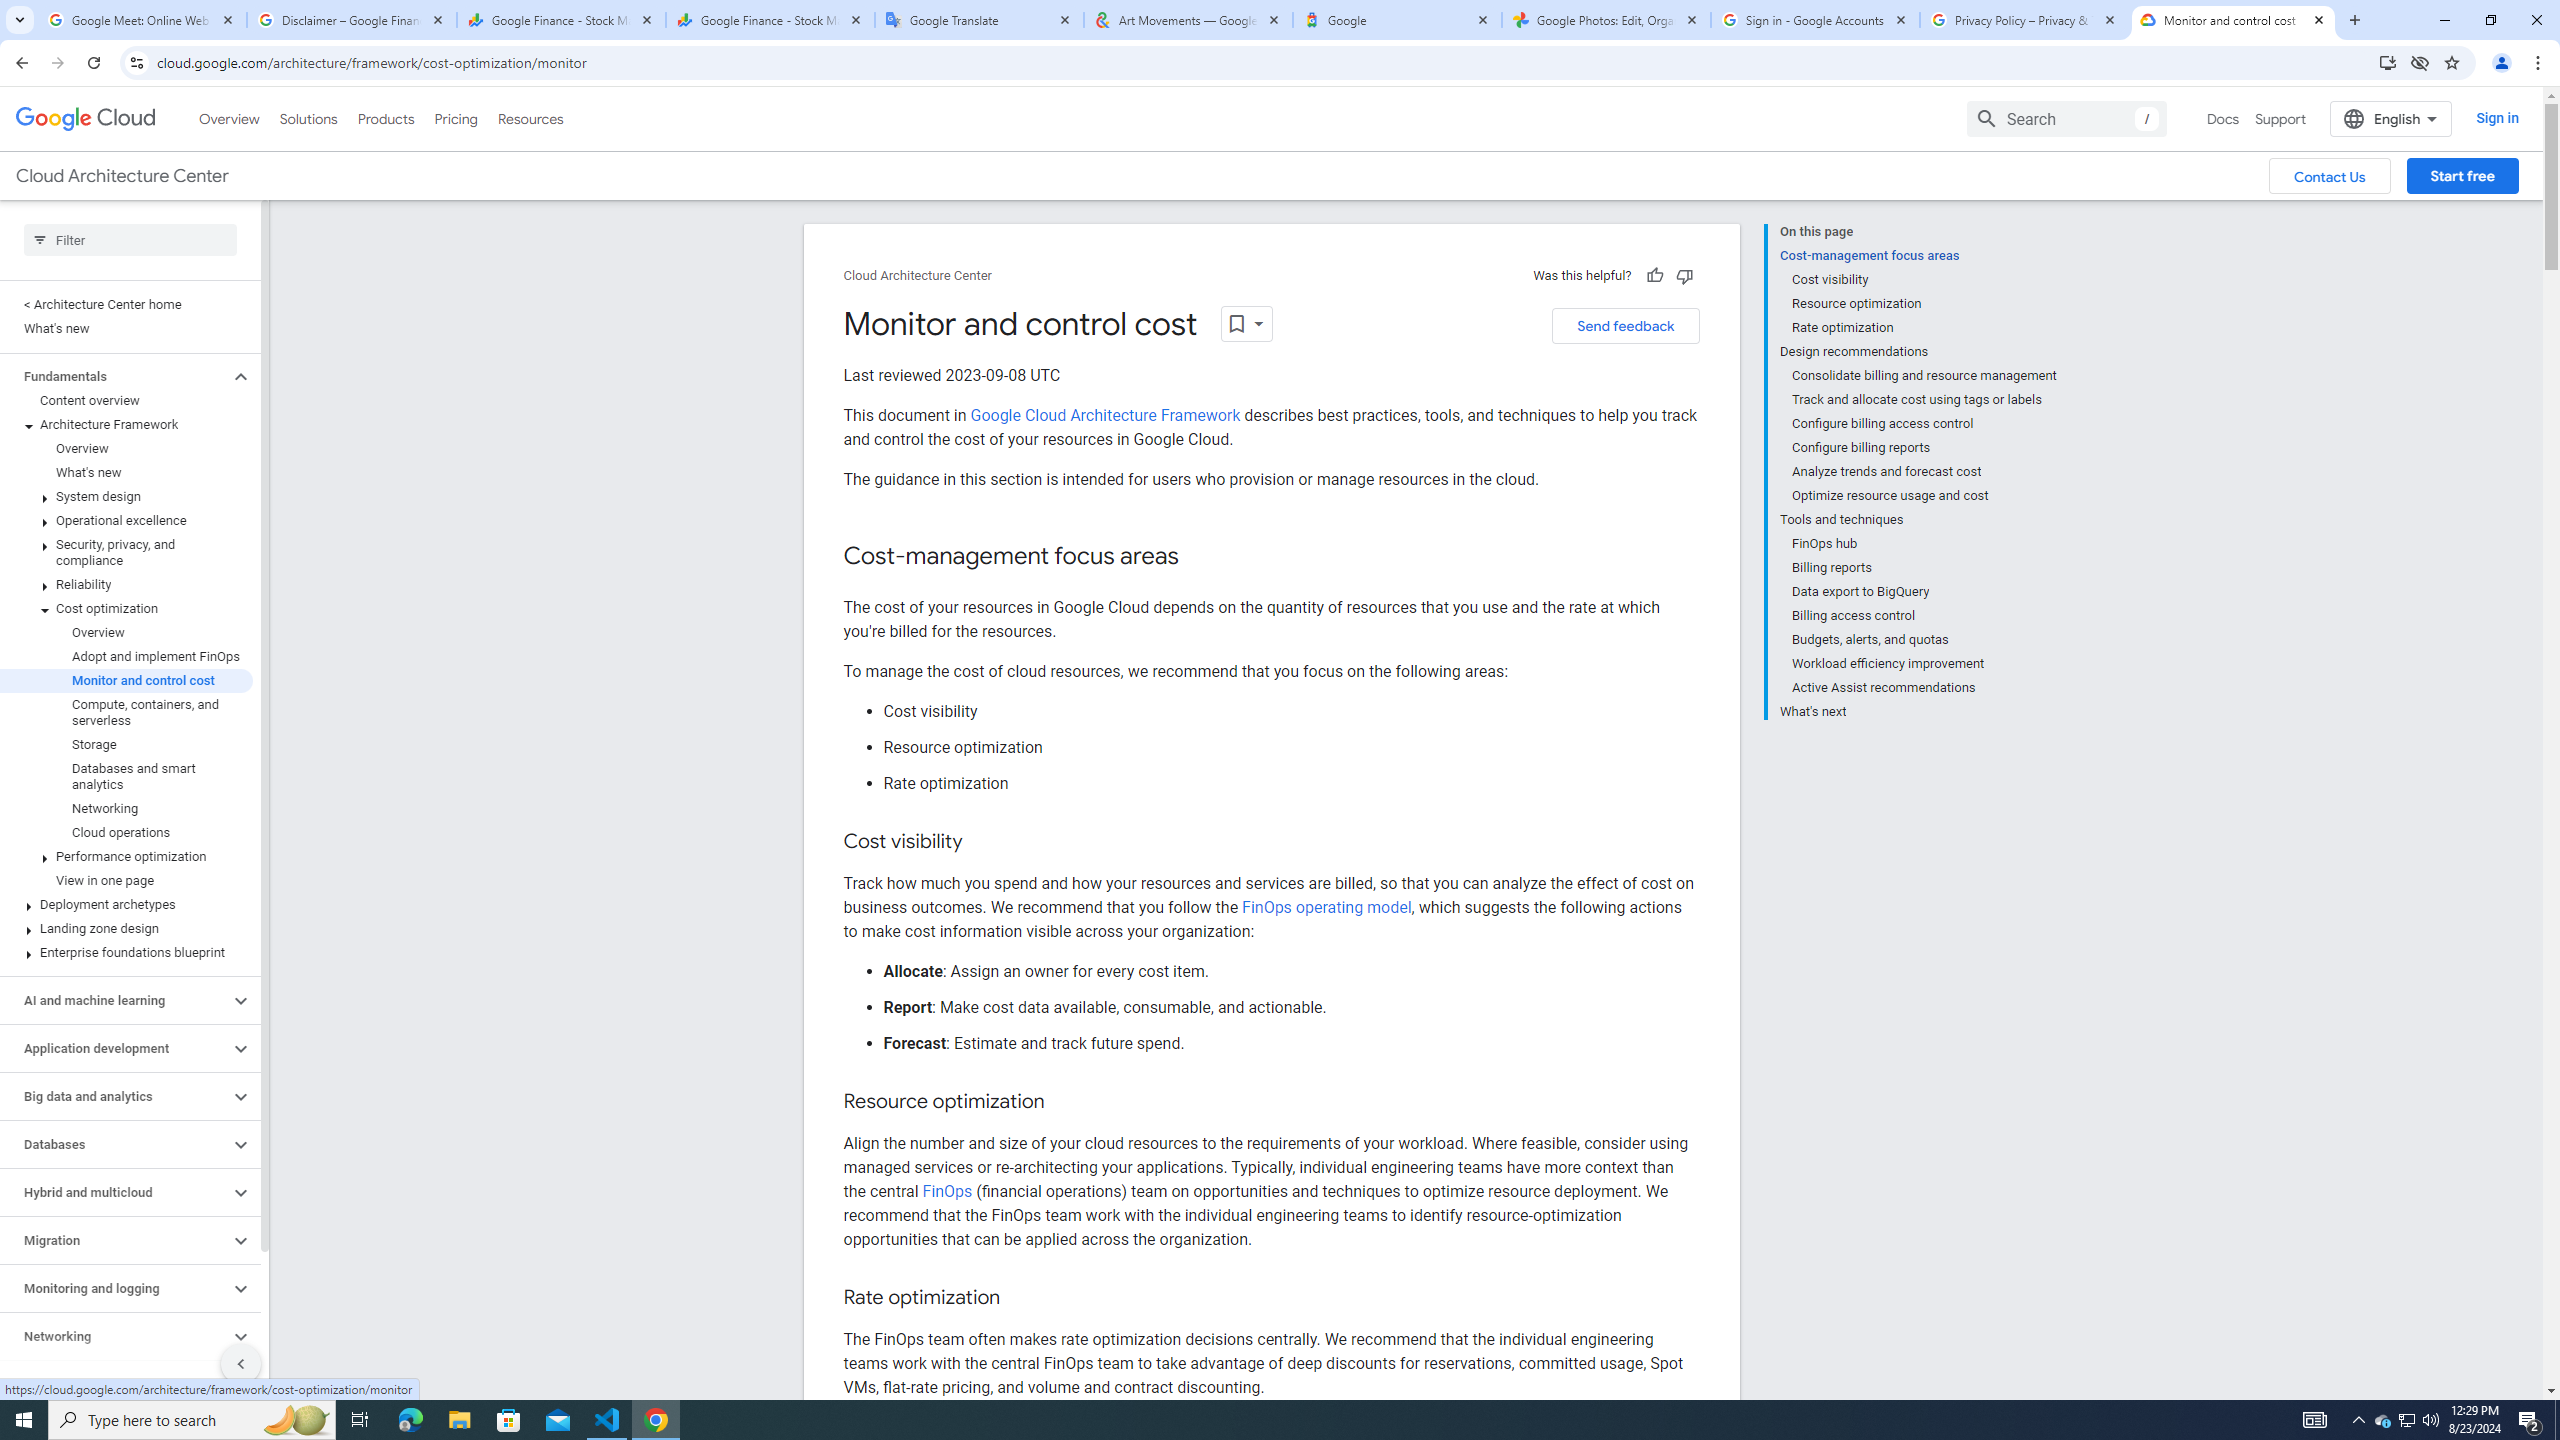 Image resolution: width=2560 pixels, height=1440 pixels. What do you see at coordinates (1925, 448) in the screenshot?
I see `Configure billing reports` at bounding box center [1925, 448].